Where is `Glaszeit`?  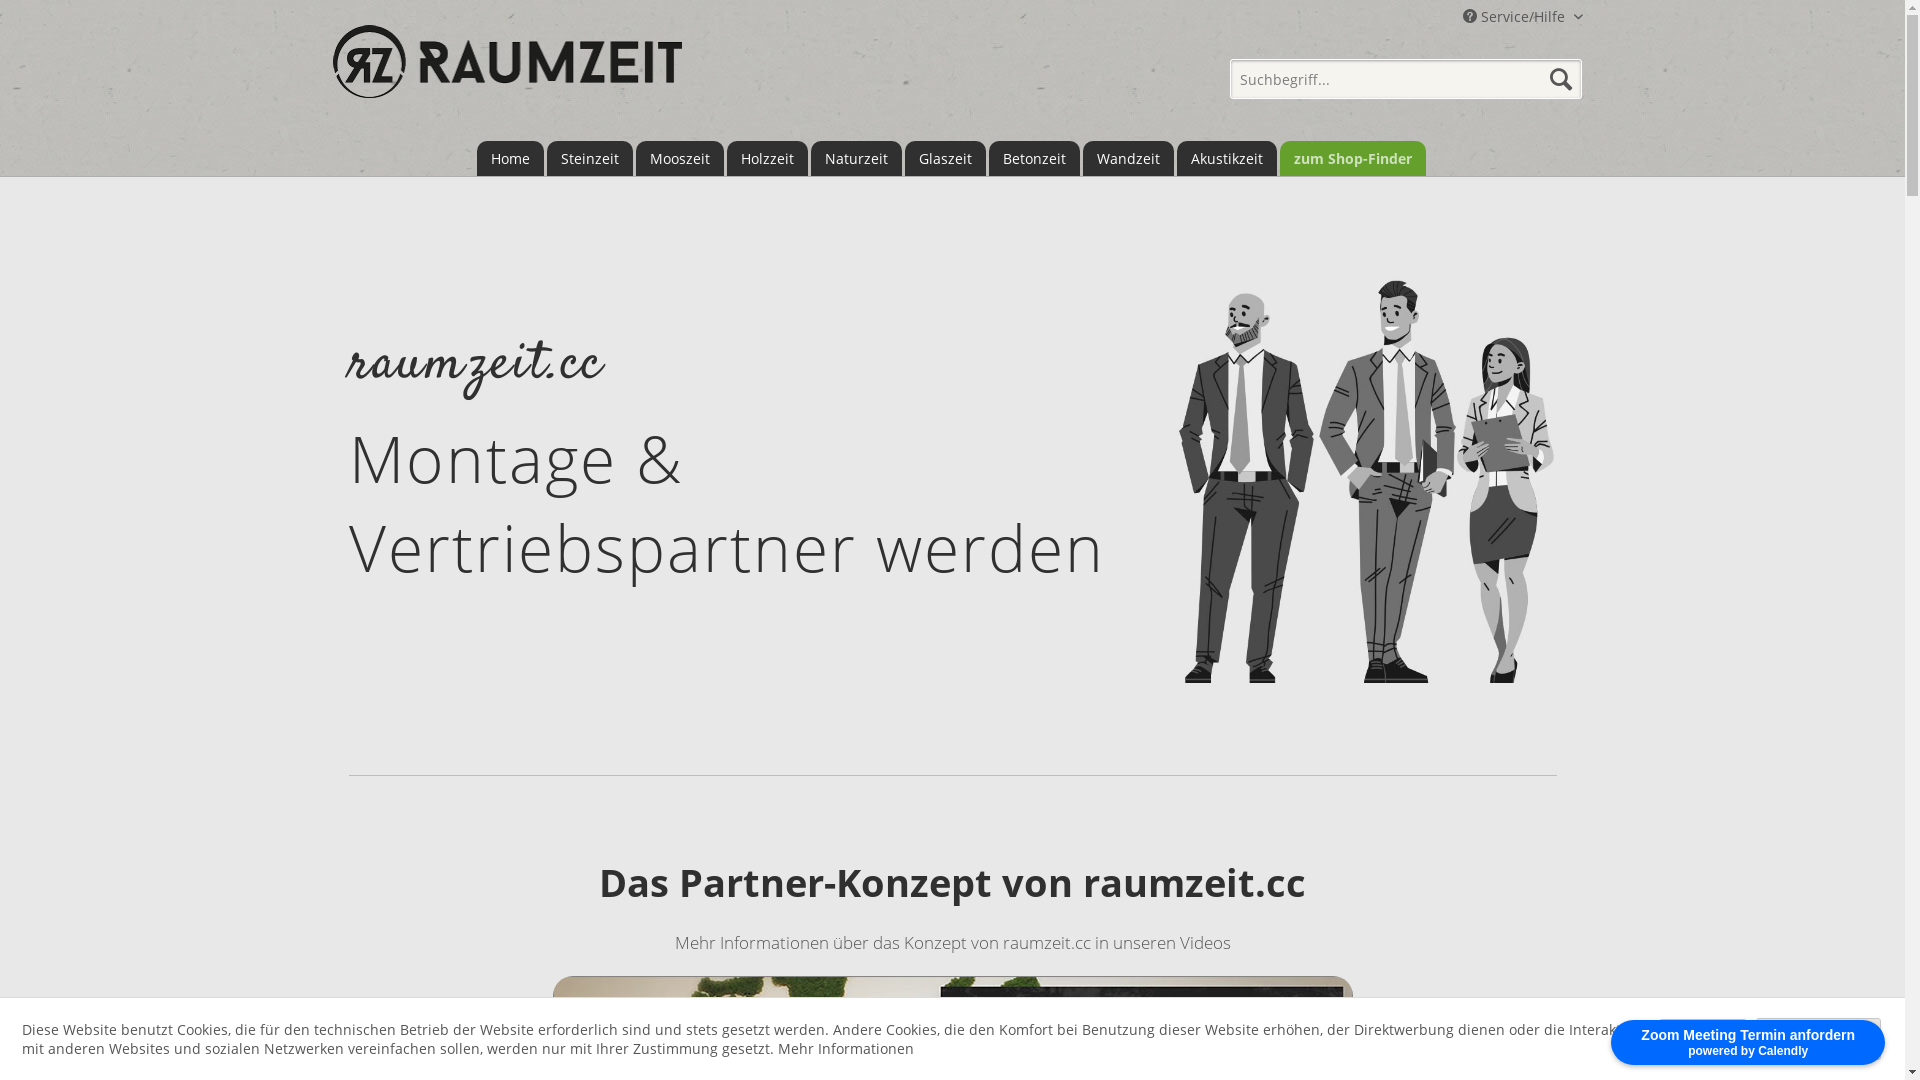 Glaszeit is located at coordinates (944, 158).